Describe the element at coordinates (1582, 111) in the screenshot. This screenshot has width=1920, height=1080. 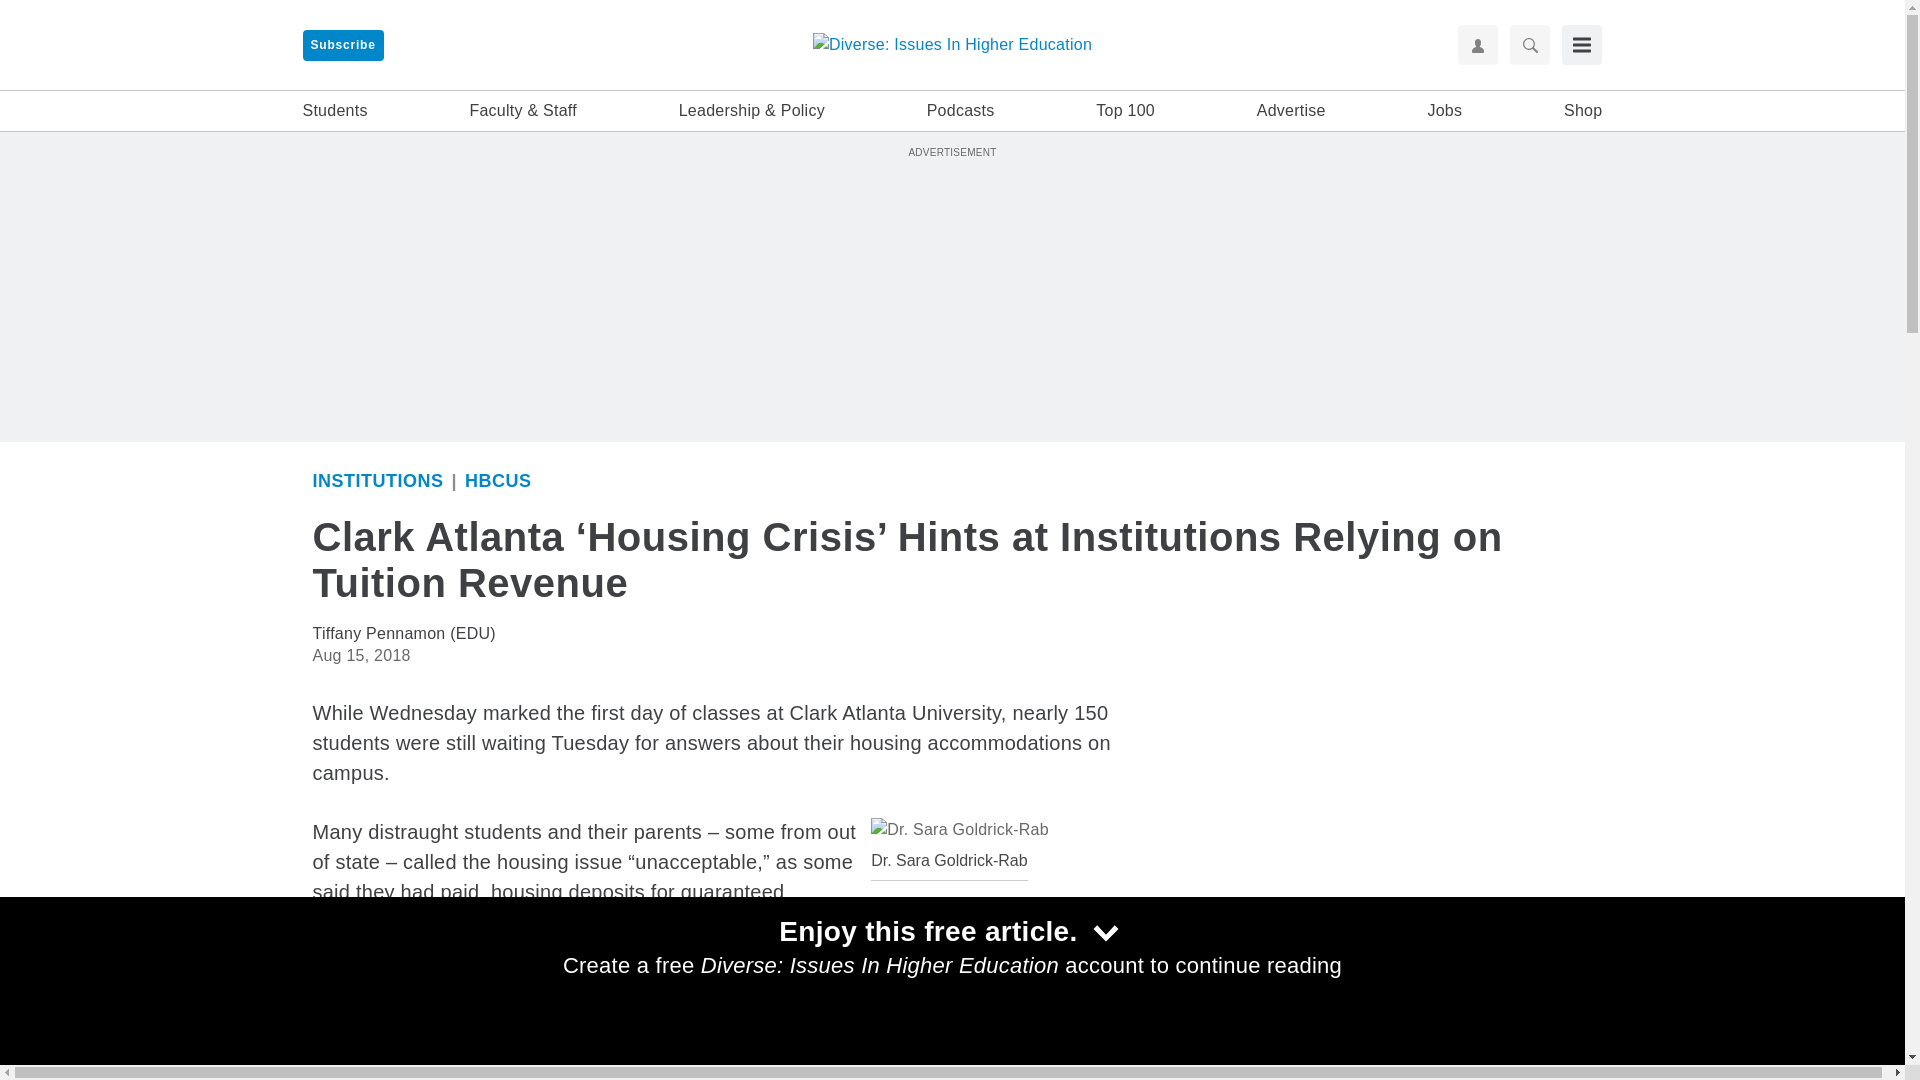
I see `Shop` at that location.